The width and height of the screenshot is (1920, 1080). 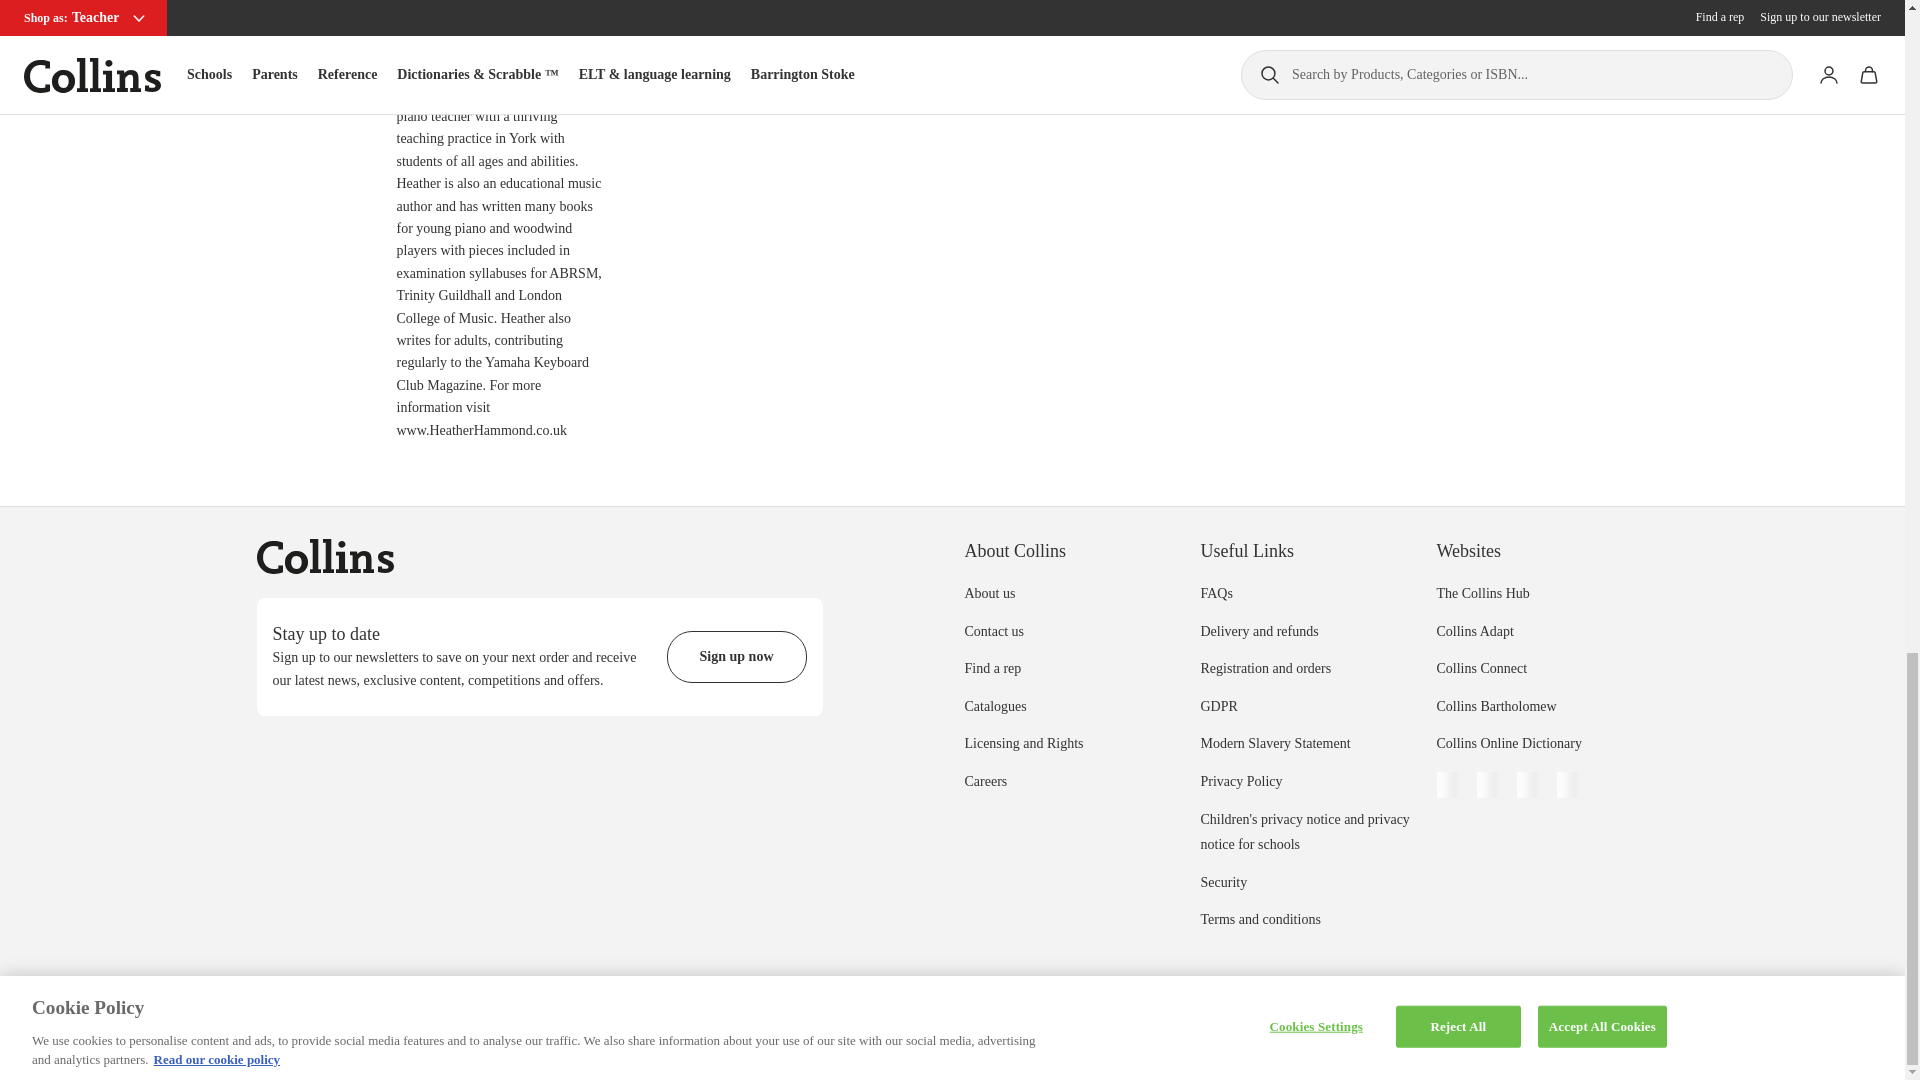 I want to click on Catalogues, so click(x=994, y=706).